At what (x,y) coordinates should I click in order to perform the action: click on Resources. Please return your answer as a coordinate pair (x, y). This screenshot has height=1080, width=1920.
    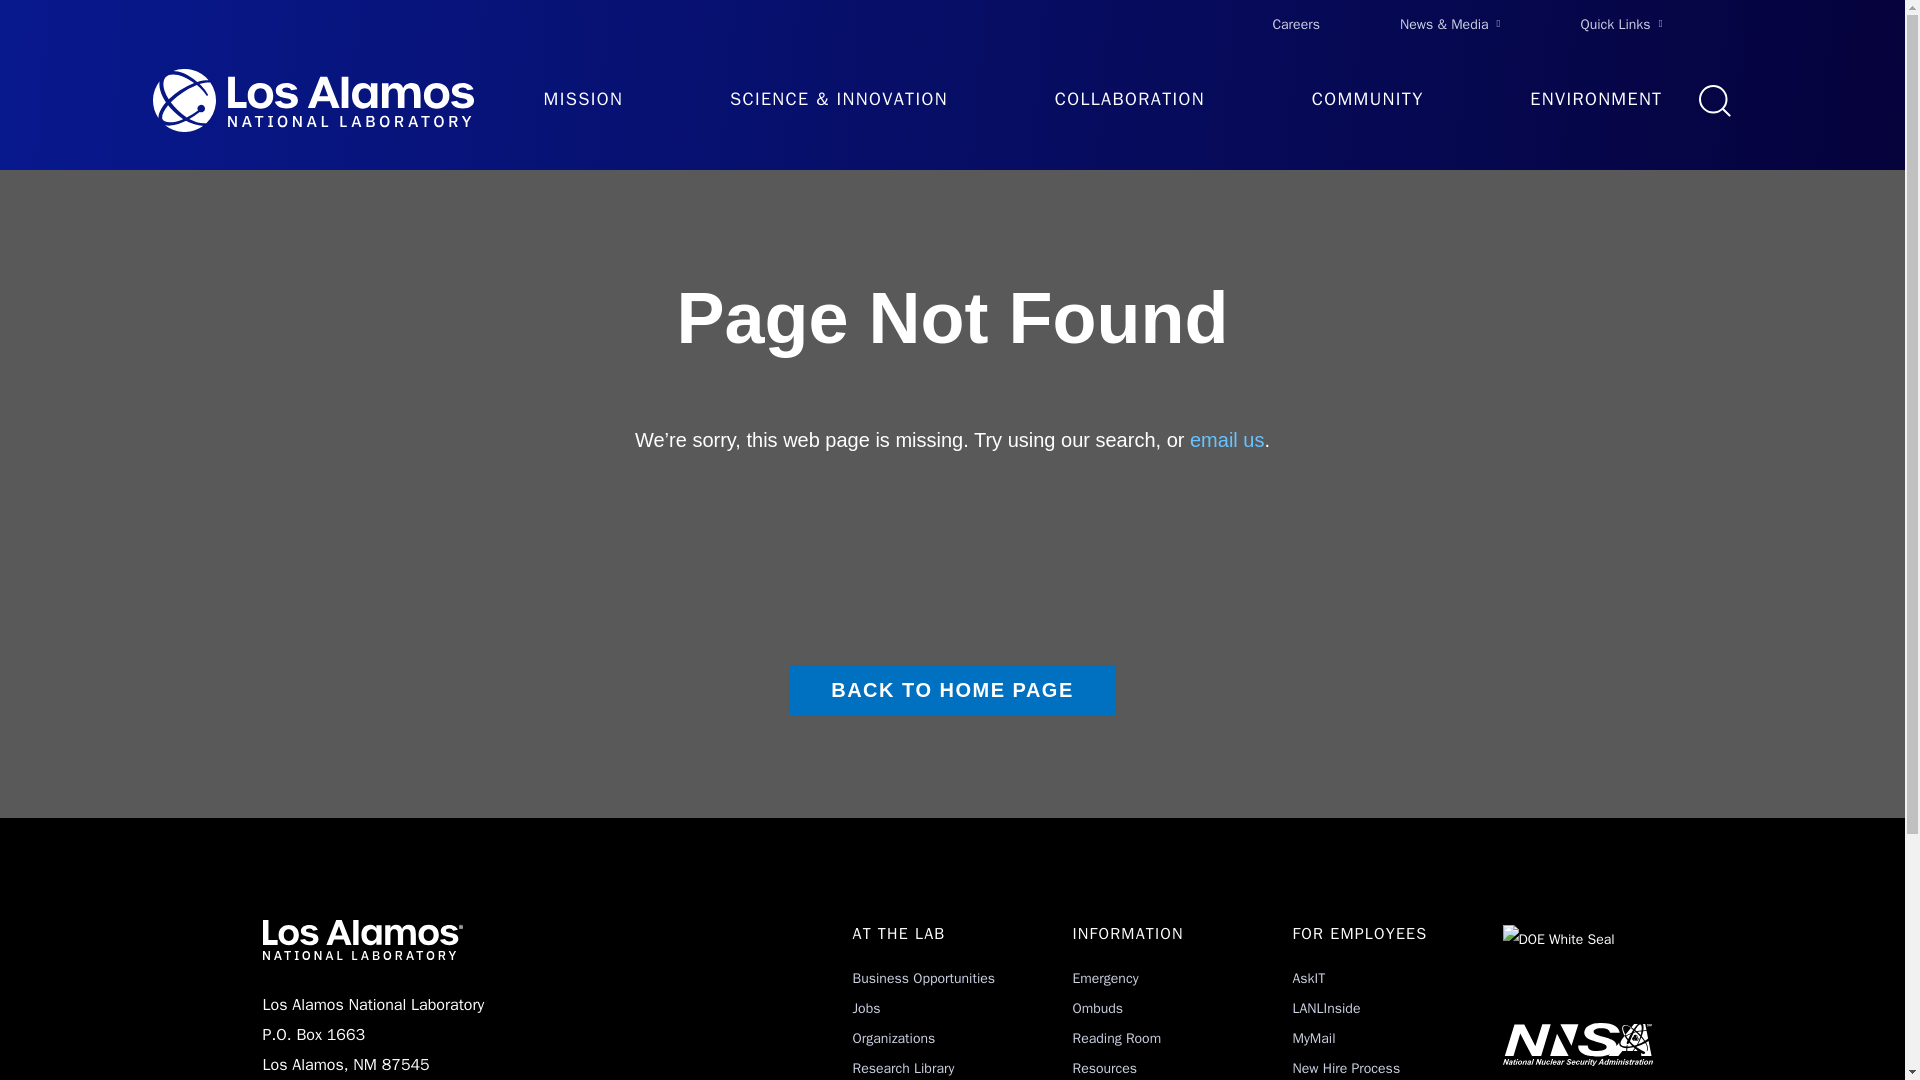
    Looking at the image, I should click on (1104, 1068).